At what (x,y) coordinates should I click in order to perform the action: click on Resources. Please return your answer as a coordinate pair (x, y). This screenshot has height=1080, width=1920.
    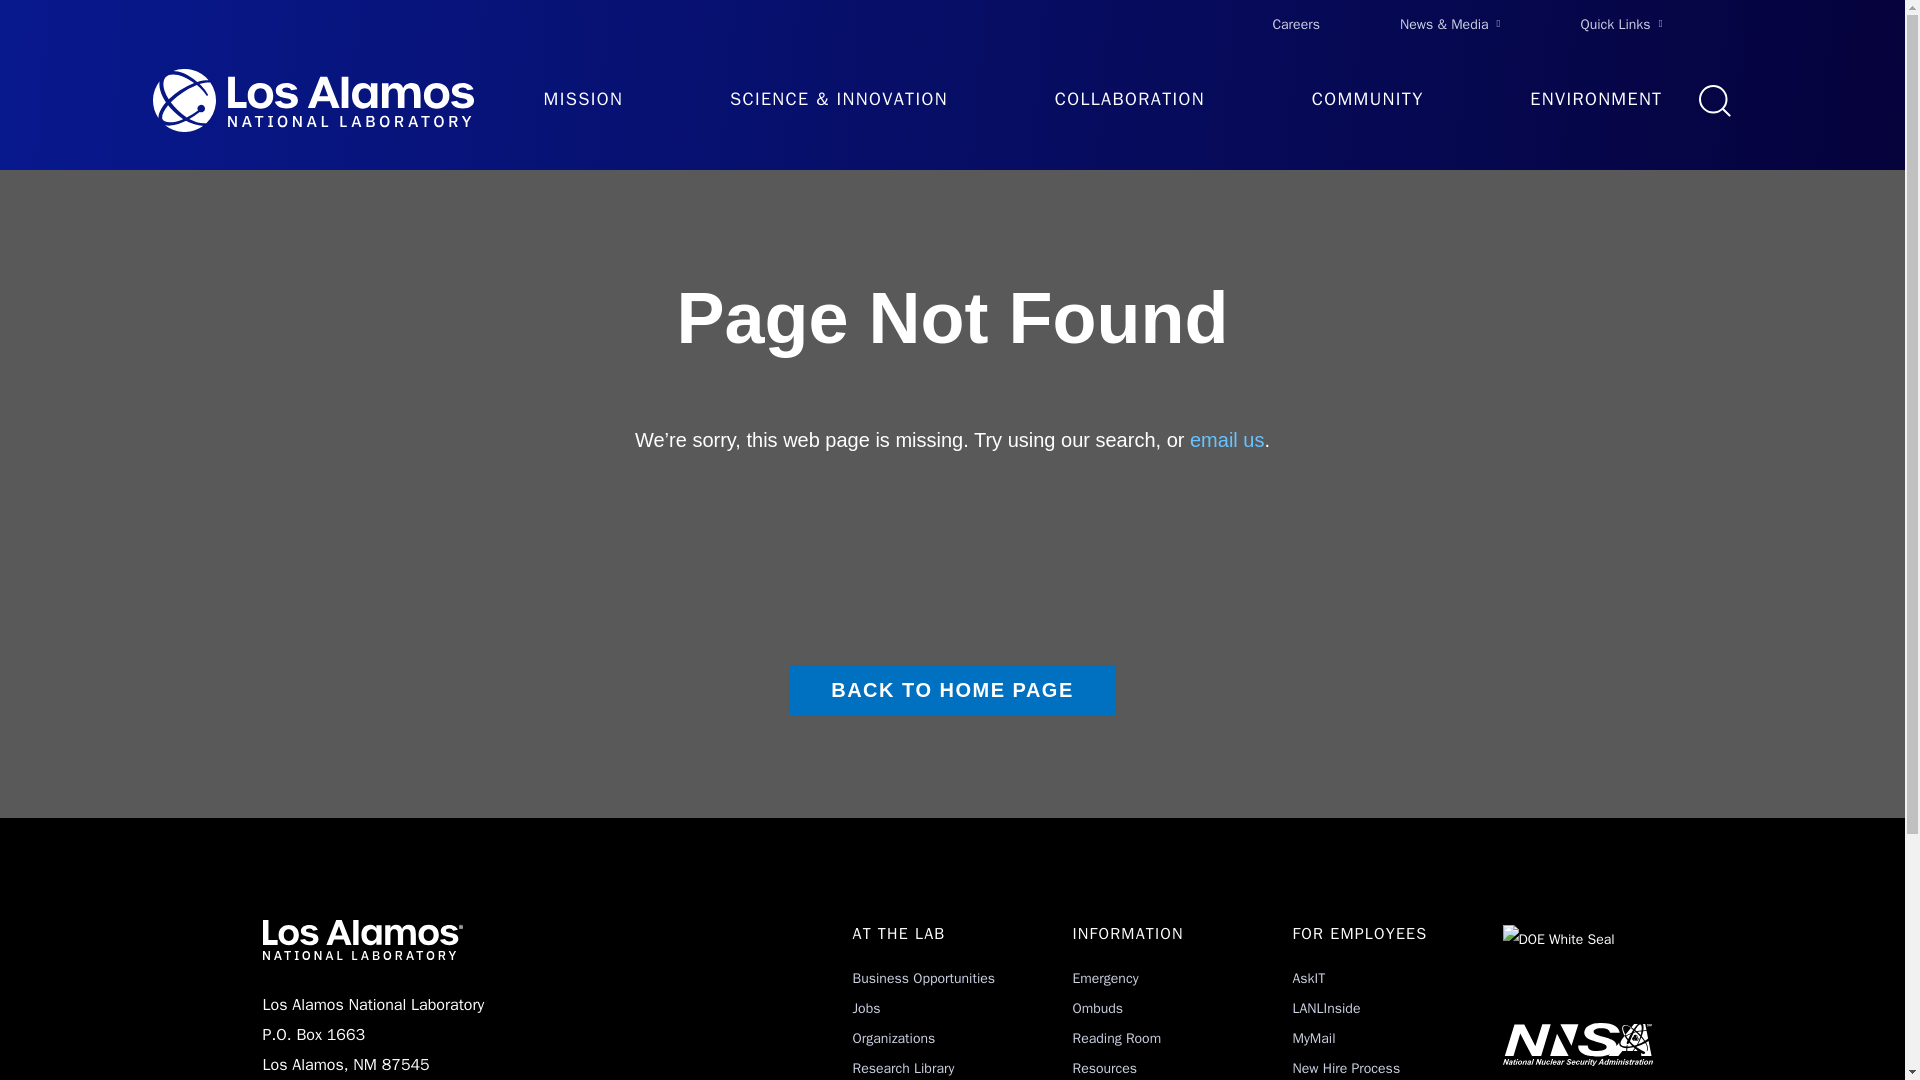
    Looking at the image, I should click on (1104, 1068).